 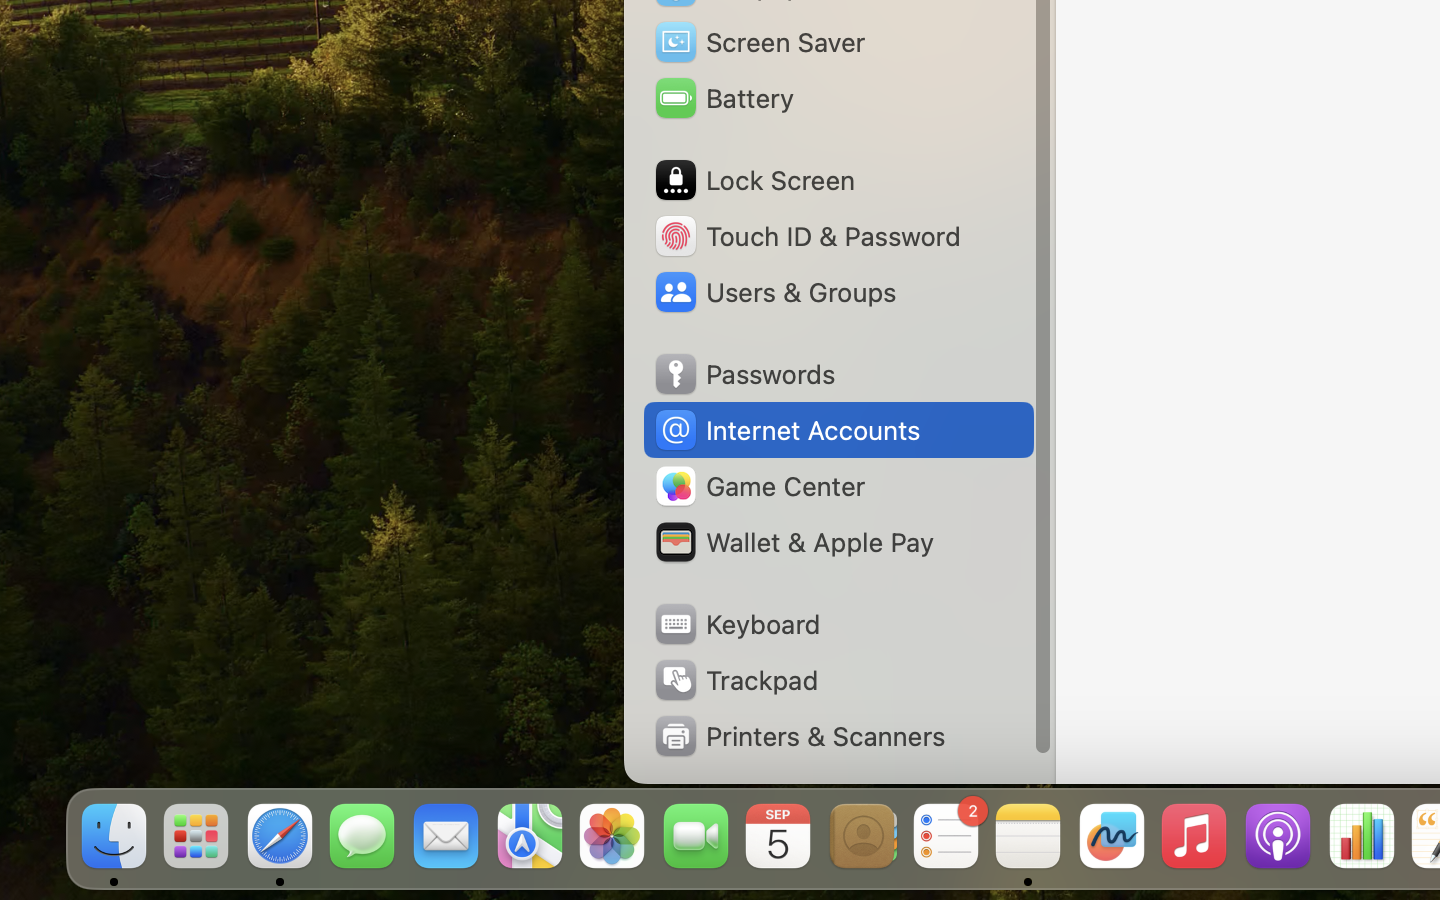 What do you see at coordinates (754, 180) in the screenshot?
I see `Lock Screen` at bounding box center [754, 180].